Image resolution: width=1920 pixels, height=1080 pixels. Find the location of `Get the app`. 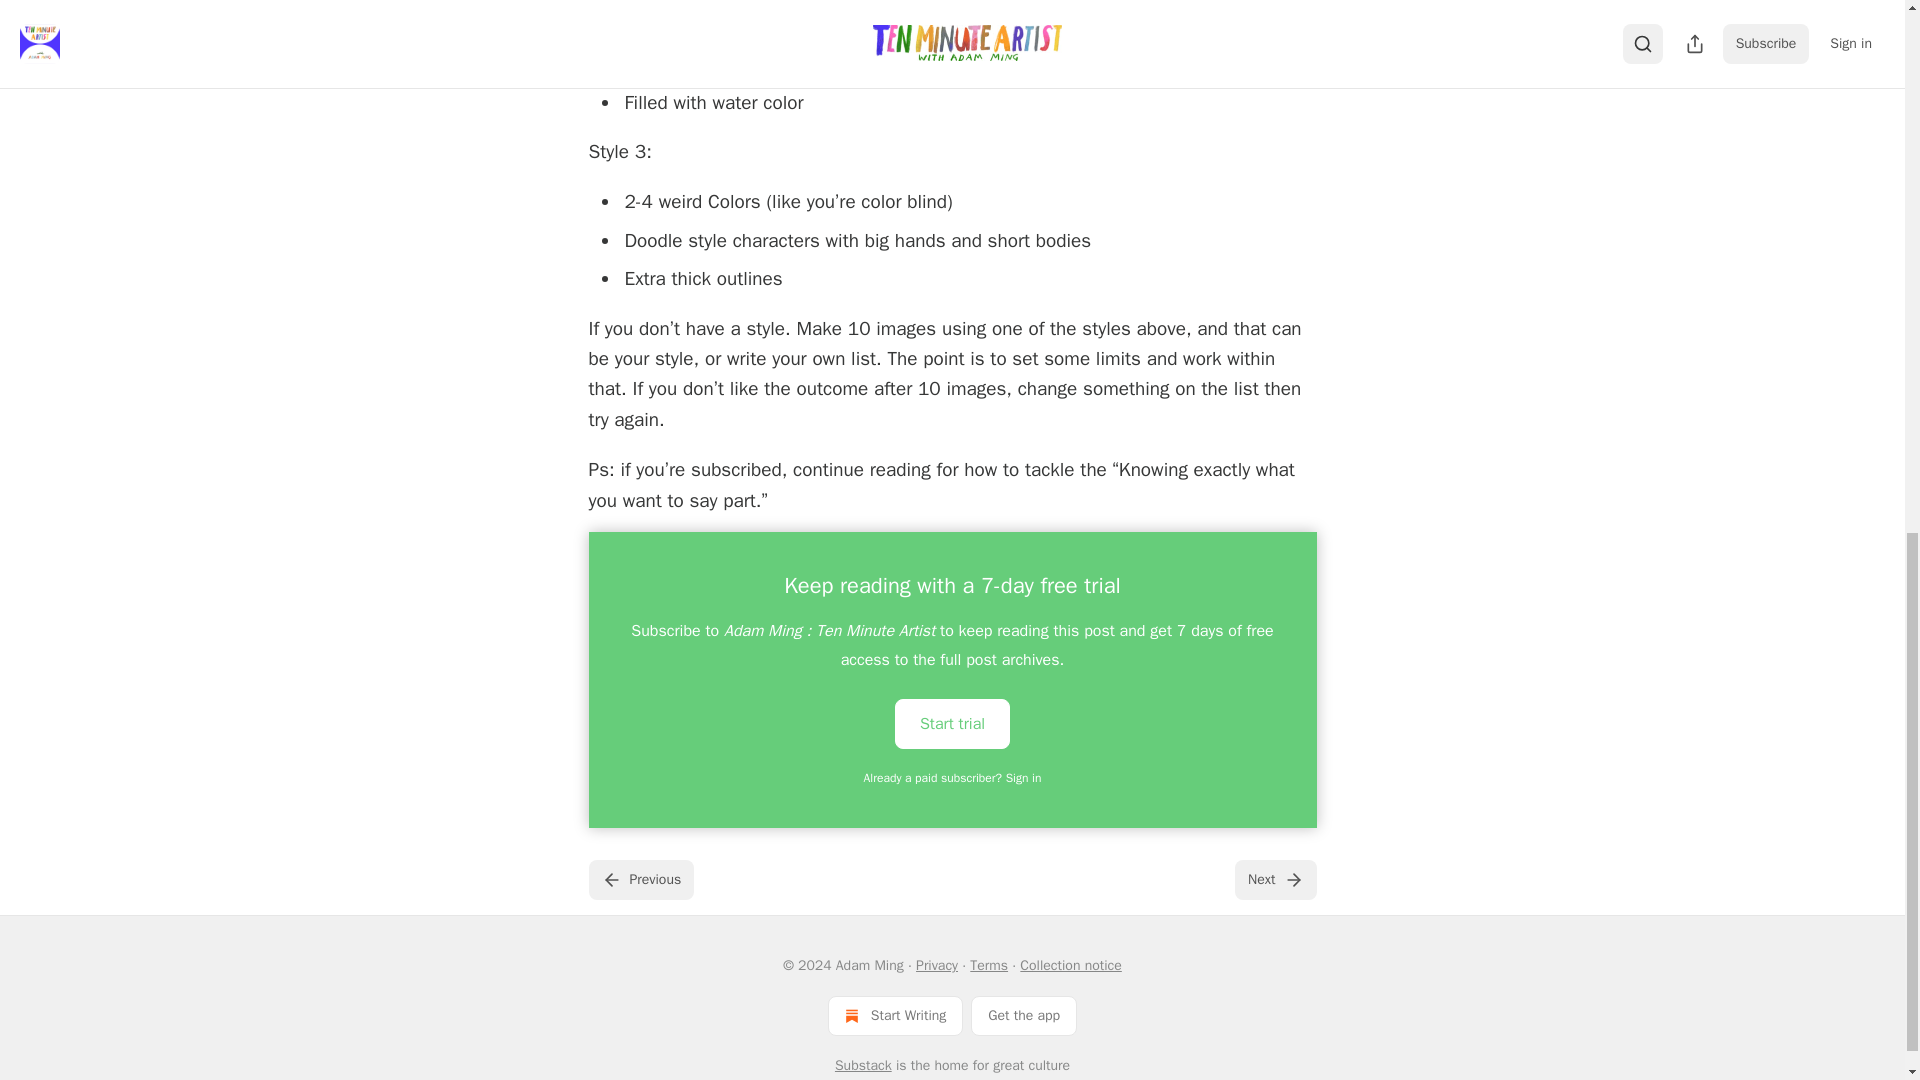

Get the app is located at coordinates (1024, 1015).